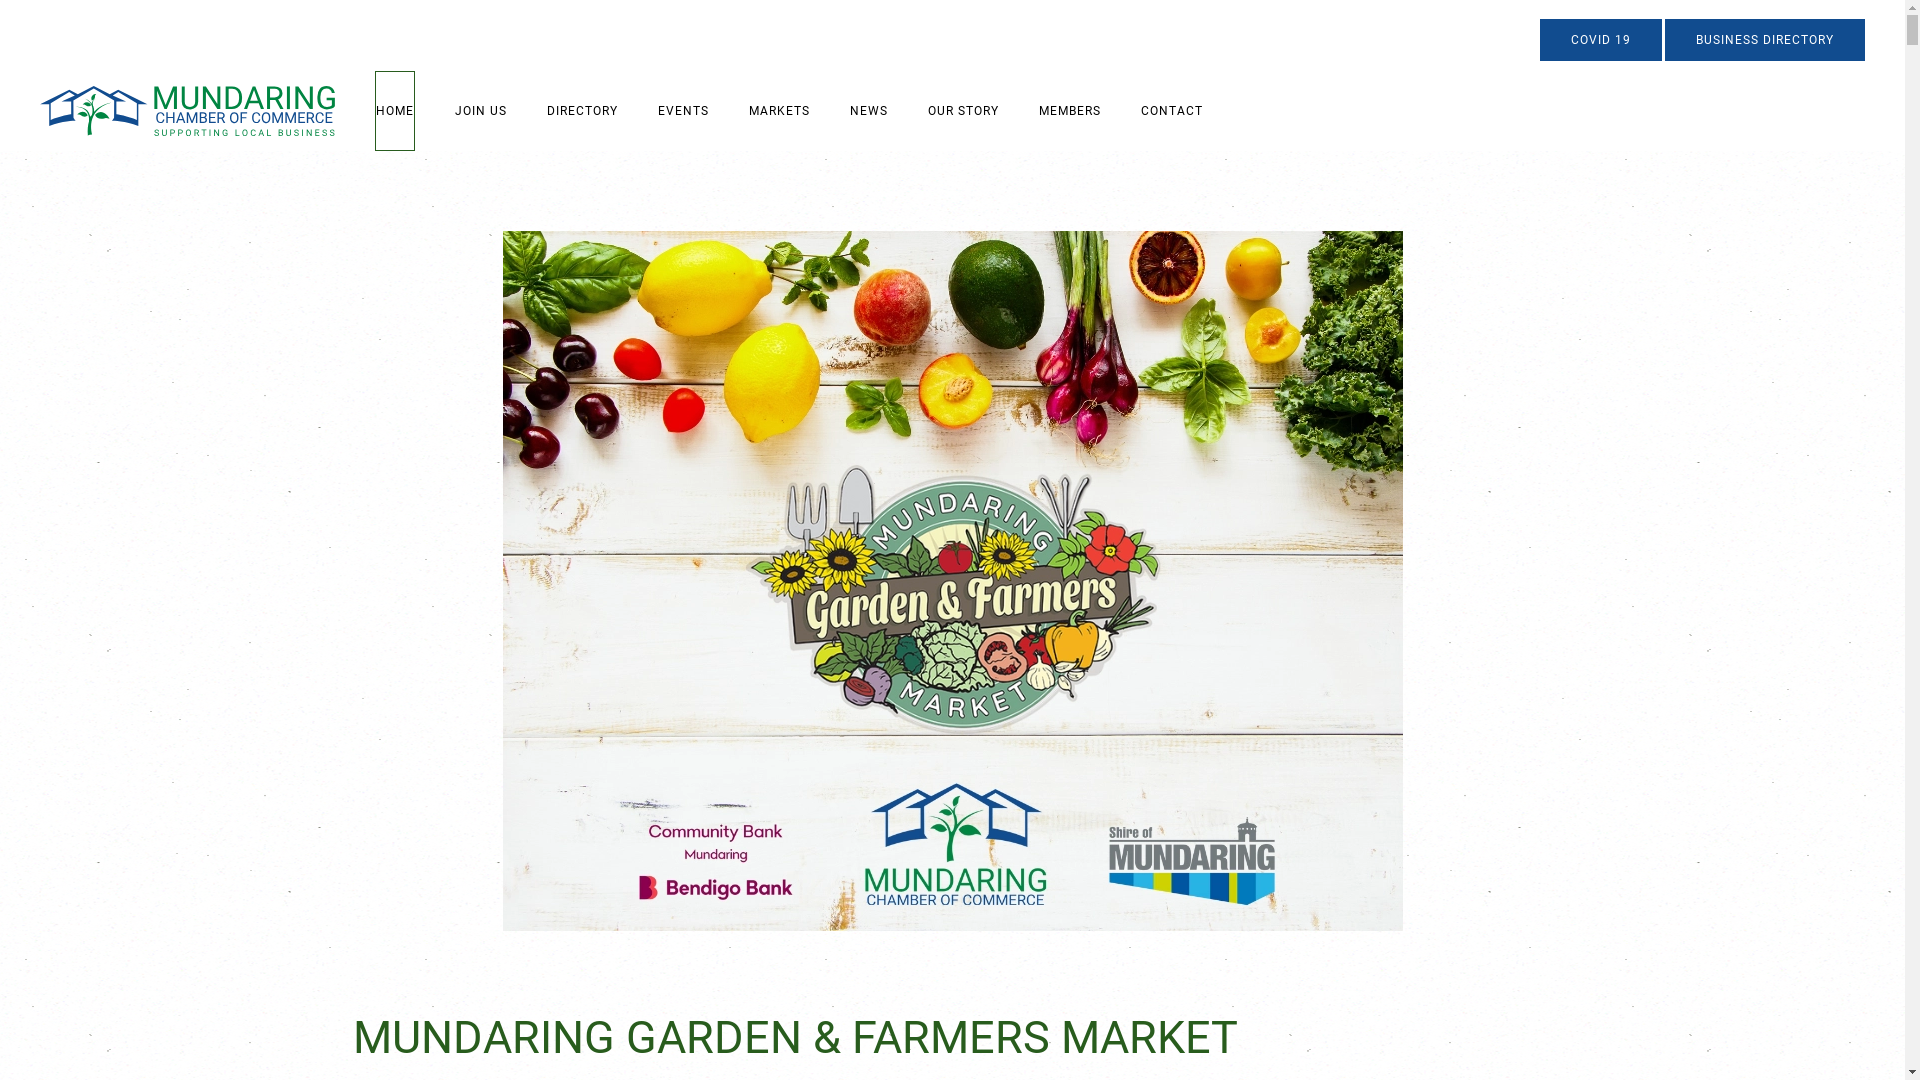  Describe the element at coordinates (1765, 40) in the screenshot. I see `BUSINESS DIRECTORY` at that location.